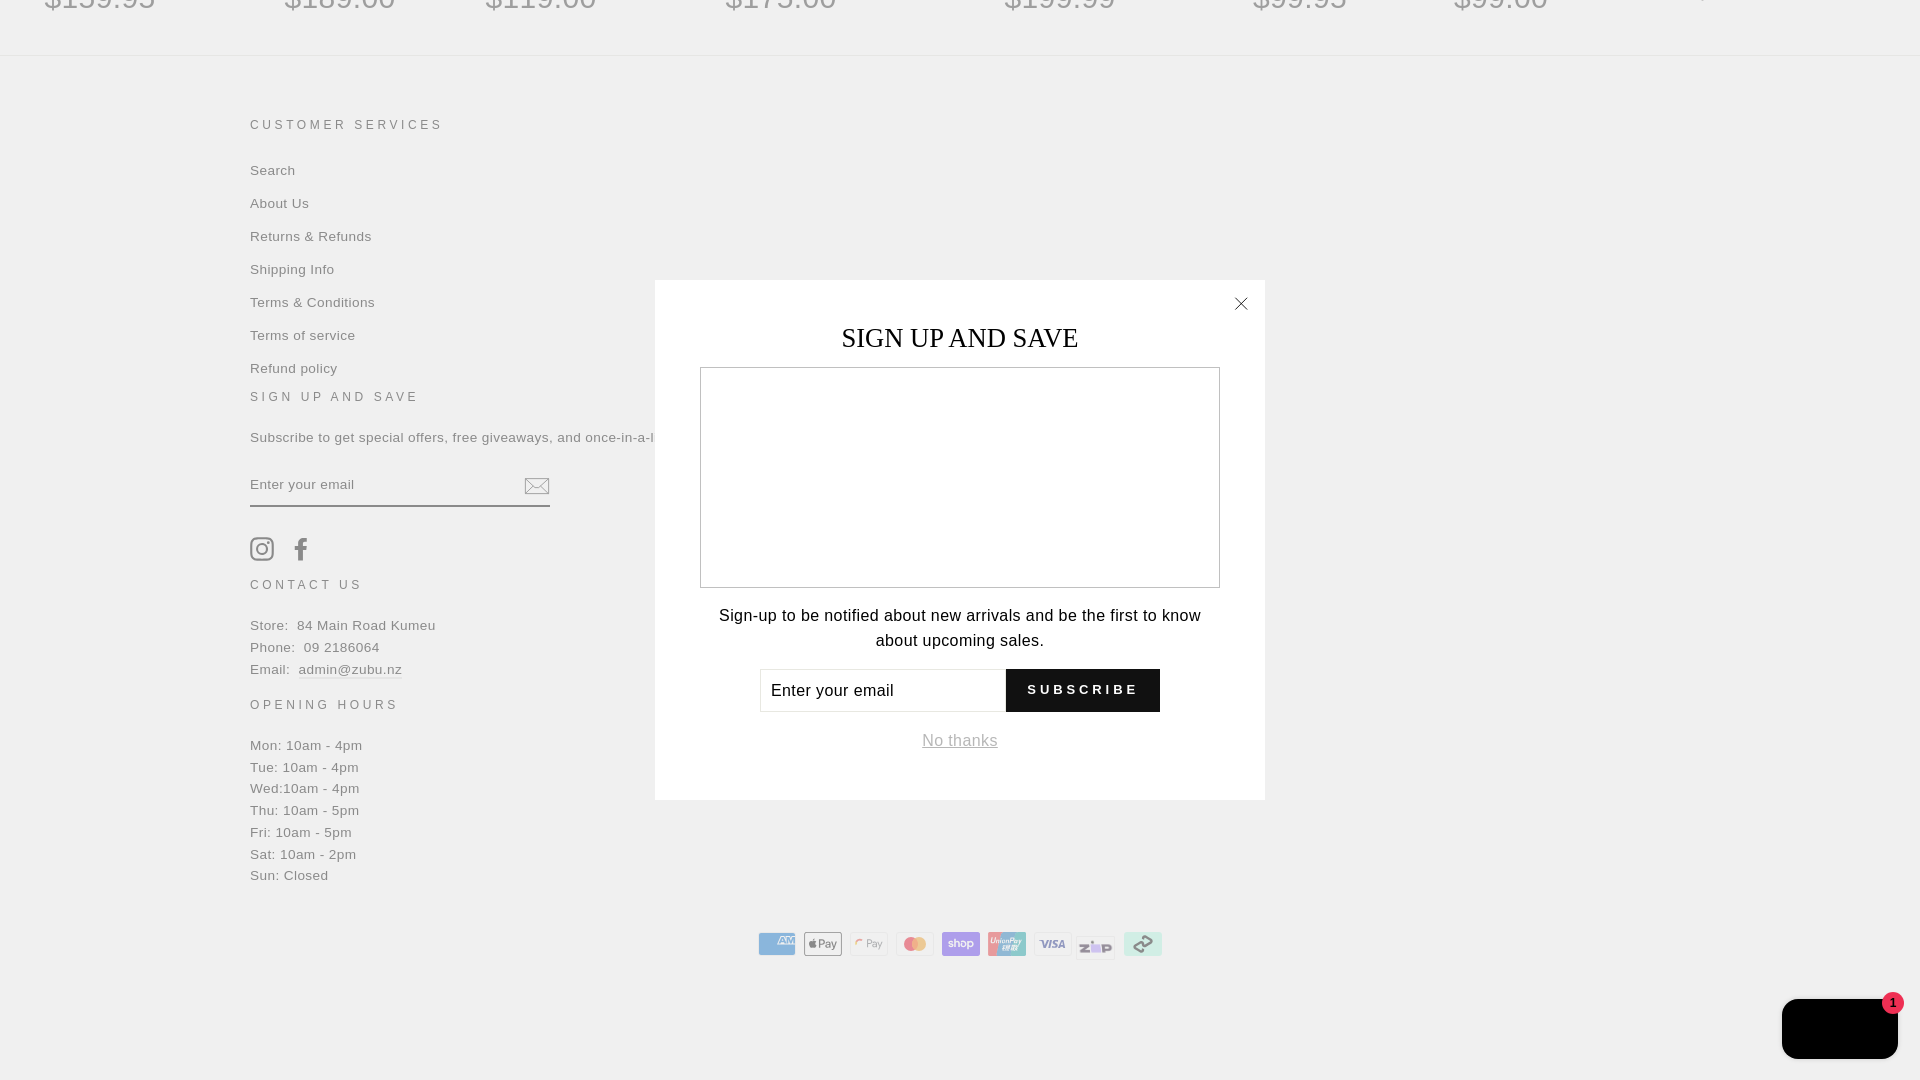  I want to click on Apple Pay, so click(823, 944).